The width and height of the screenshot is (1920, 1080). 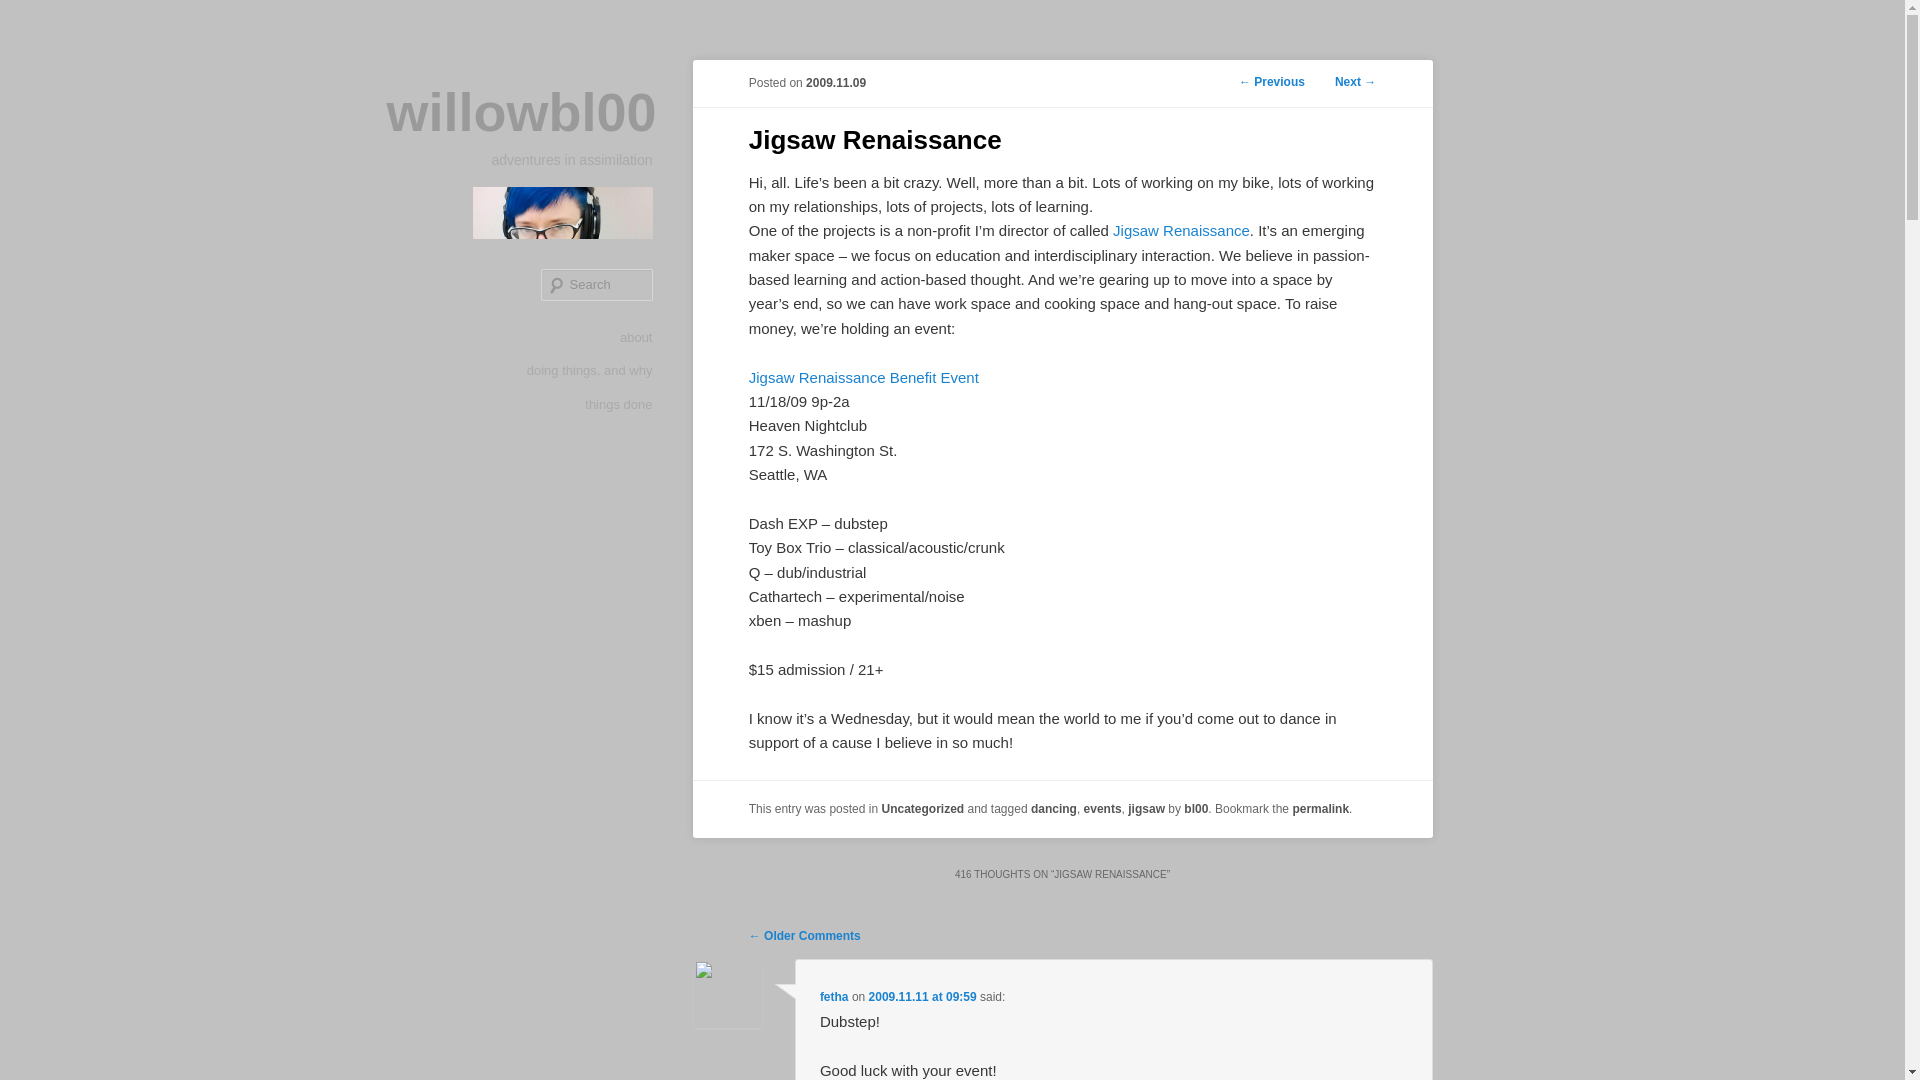 What do you see at coordinates (636, 338) in the screenshot?
I see `about` at bounding box center [636, 338].